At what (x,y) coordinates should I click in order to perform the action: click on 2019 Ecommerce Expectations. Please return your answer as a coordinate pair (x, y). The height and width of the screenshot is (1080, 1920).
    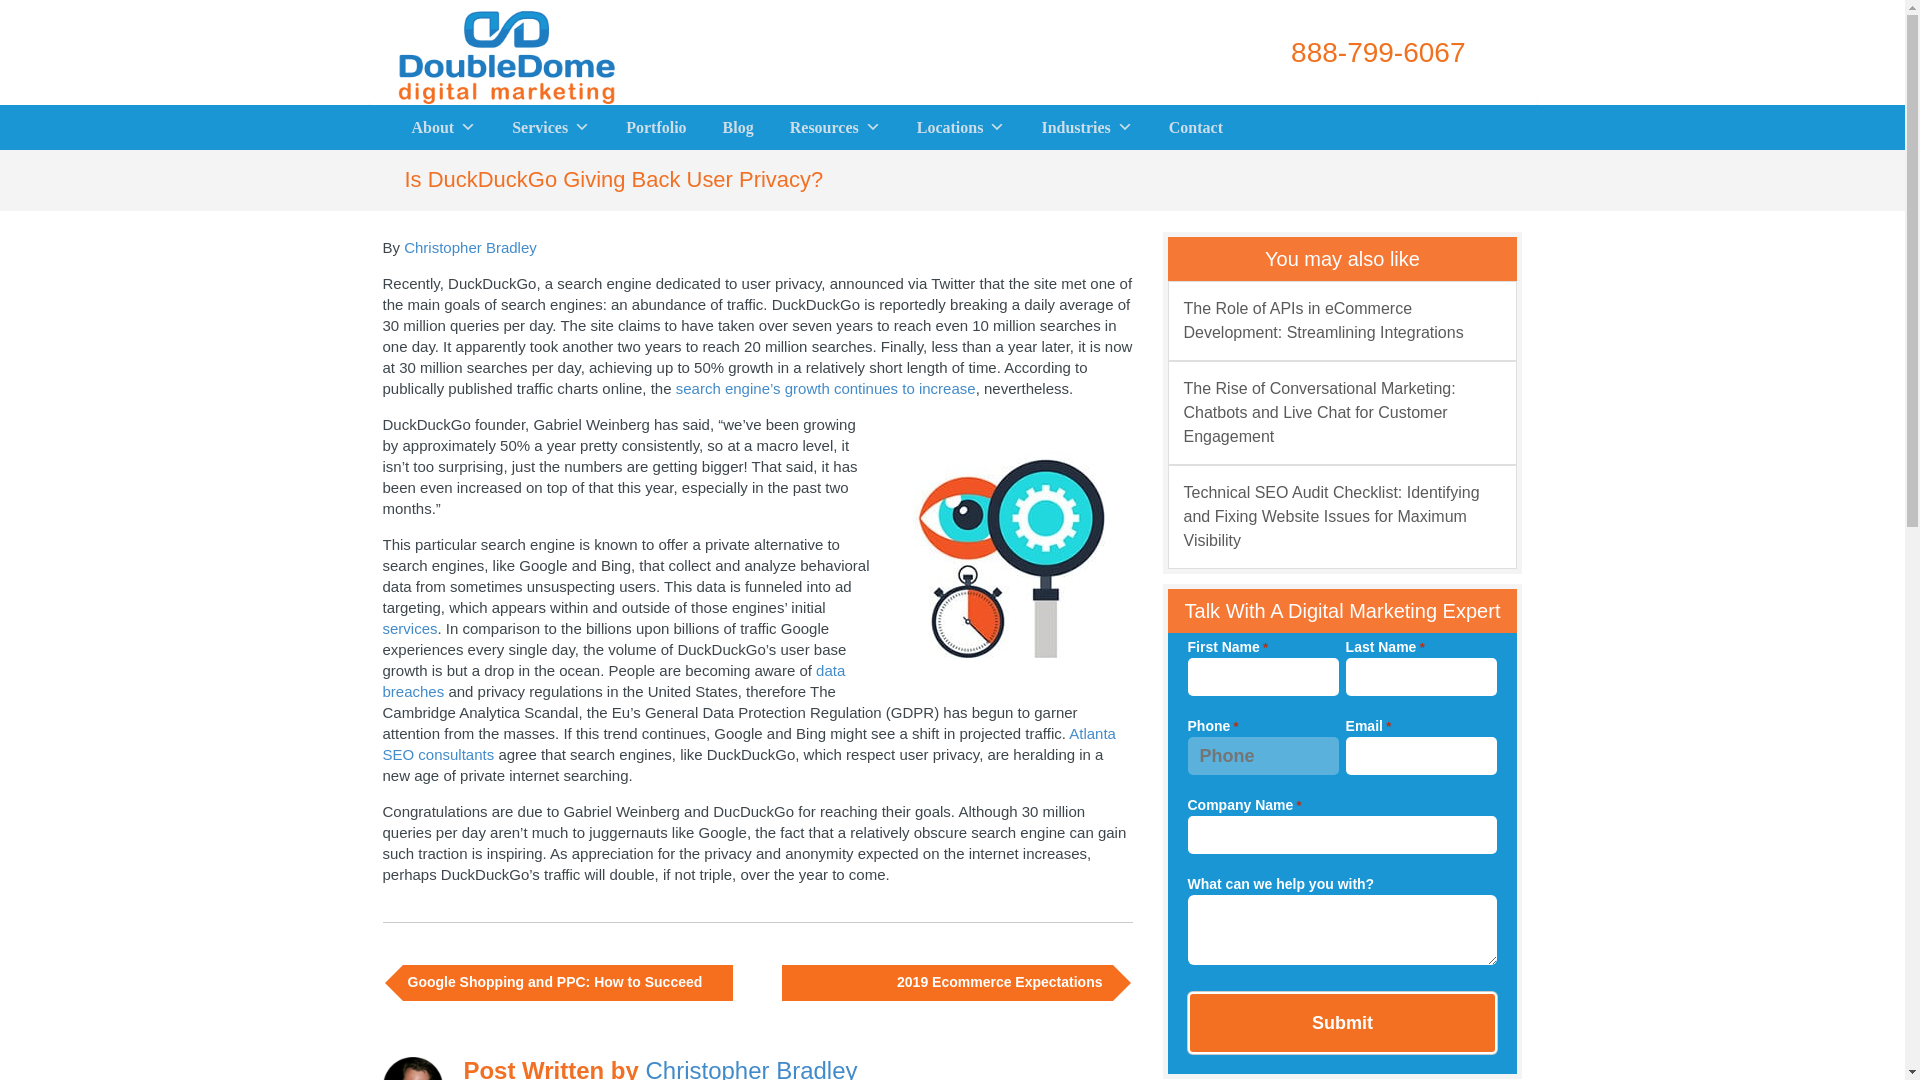
    Looking at the image, I should click on (944, 982).